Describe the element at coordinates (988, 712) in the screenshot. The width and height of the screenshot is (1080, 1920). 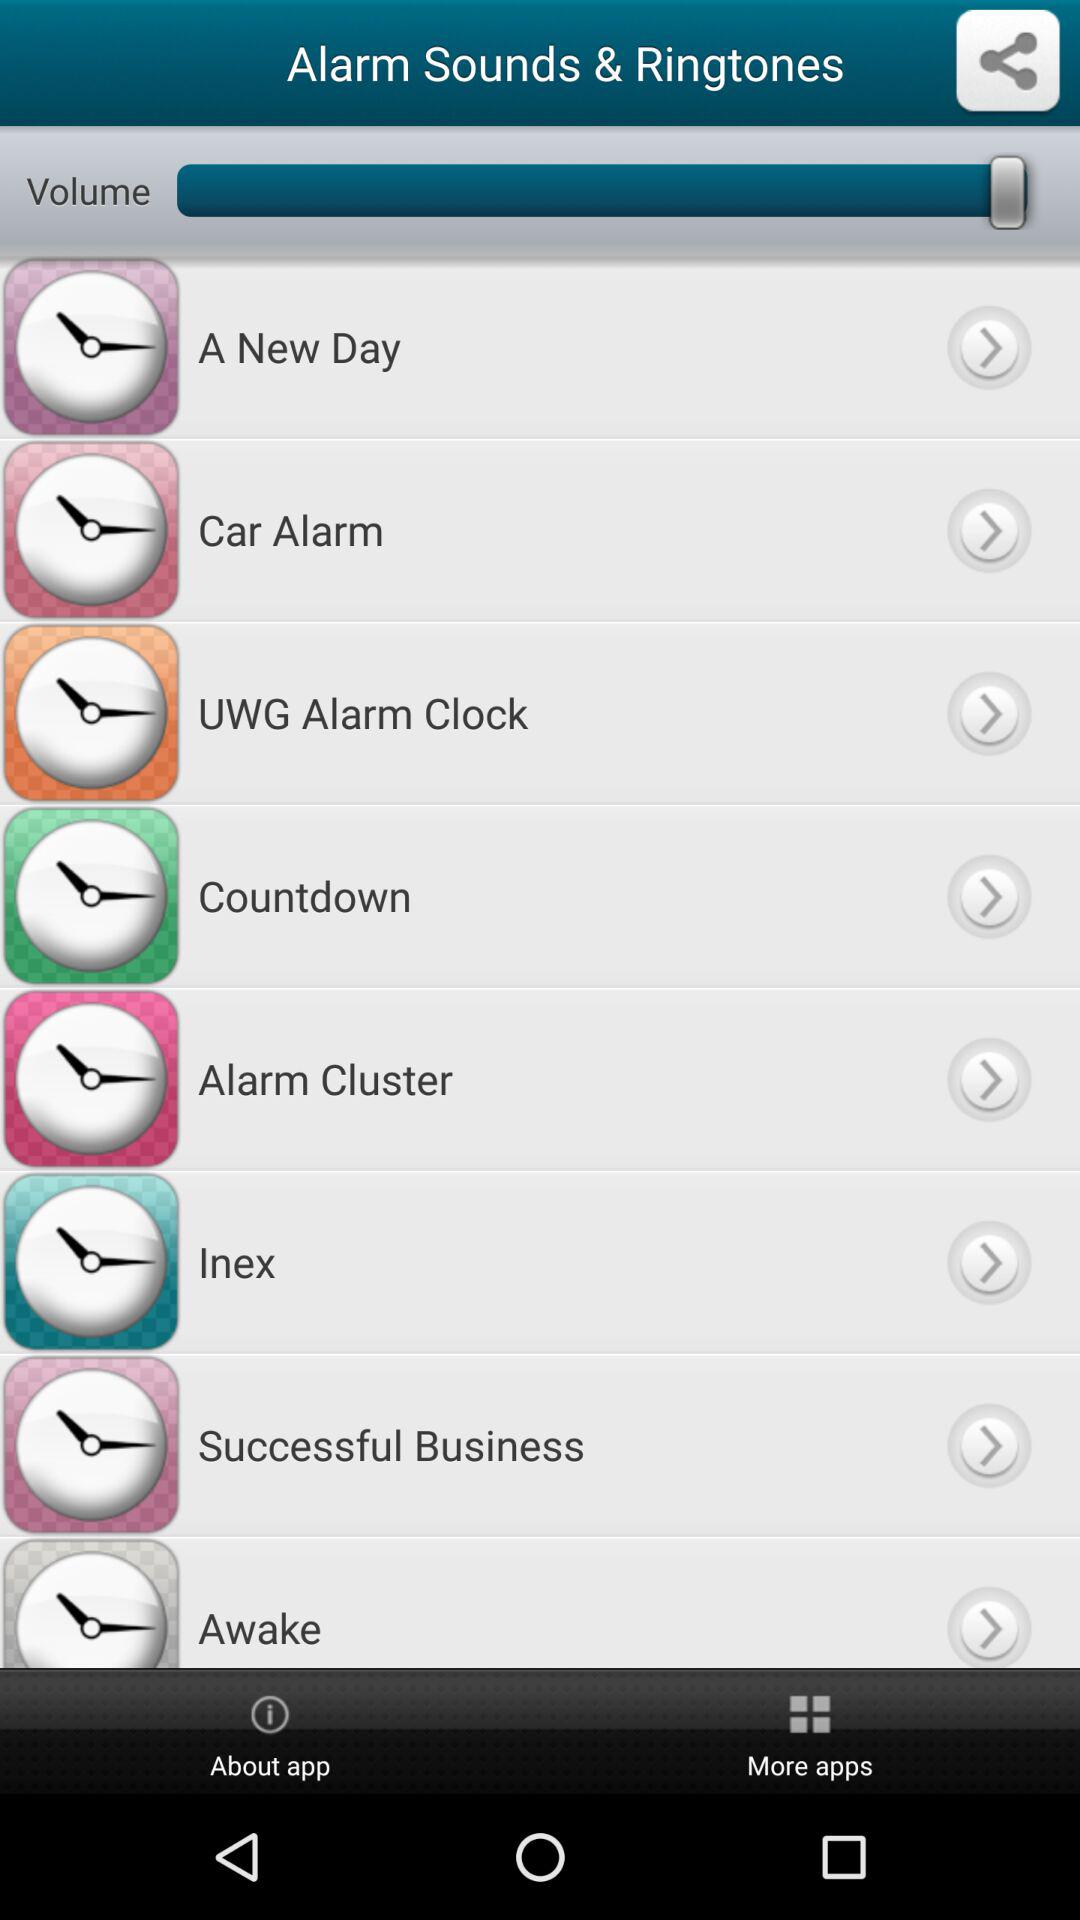
I see `show more detail about alarm clock` at that location.